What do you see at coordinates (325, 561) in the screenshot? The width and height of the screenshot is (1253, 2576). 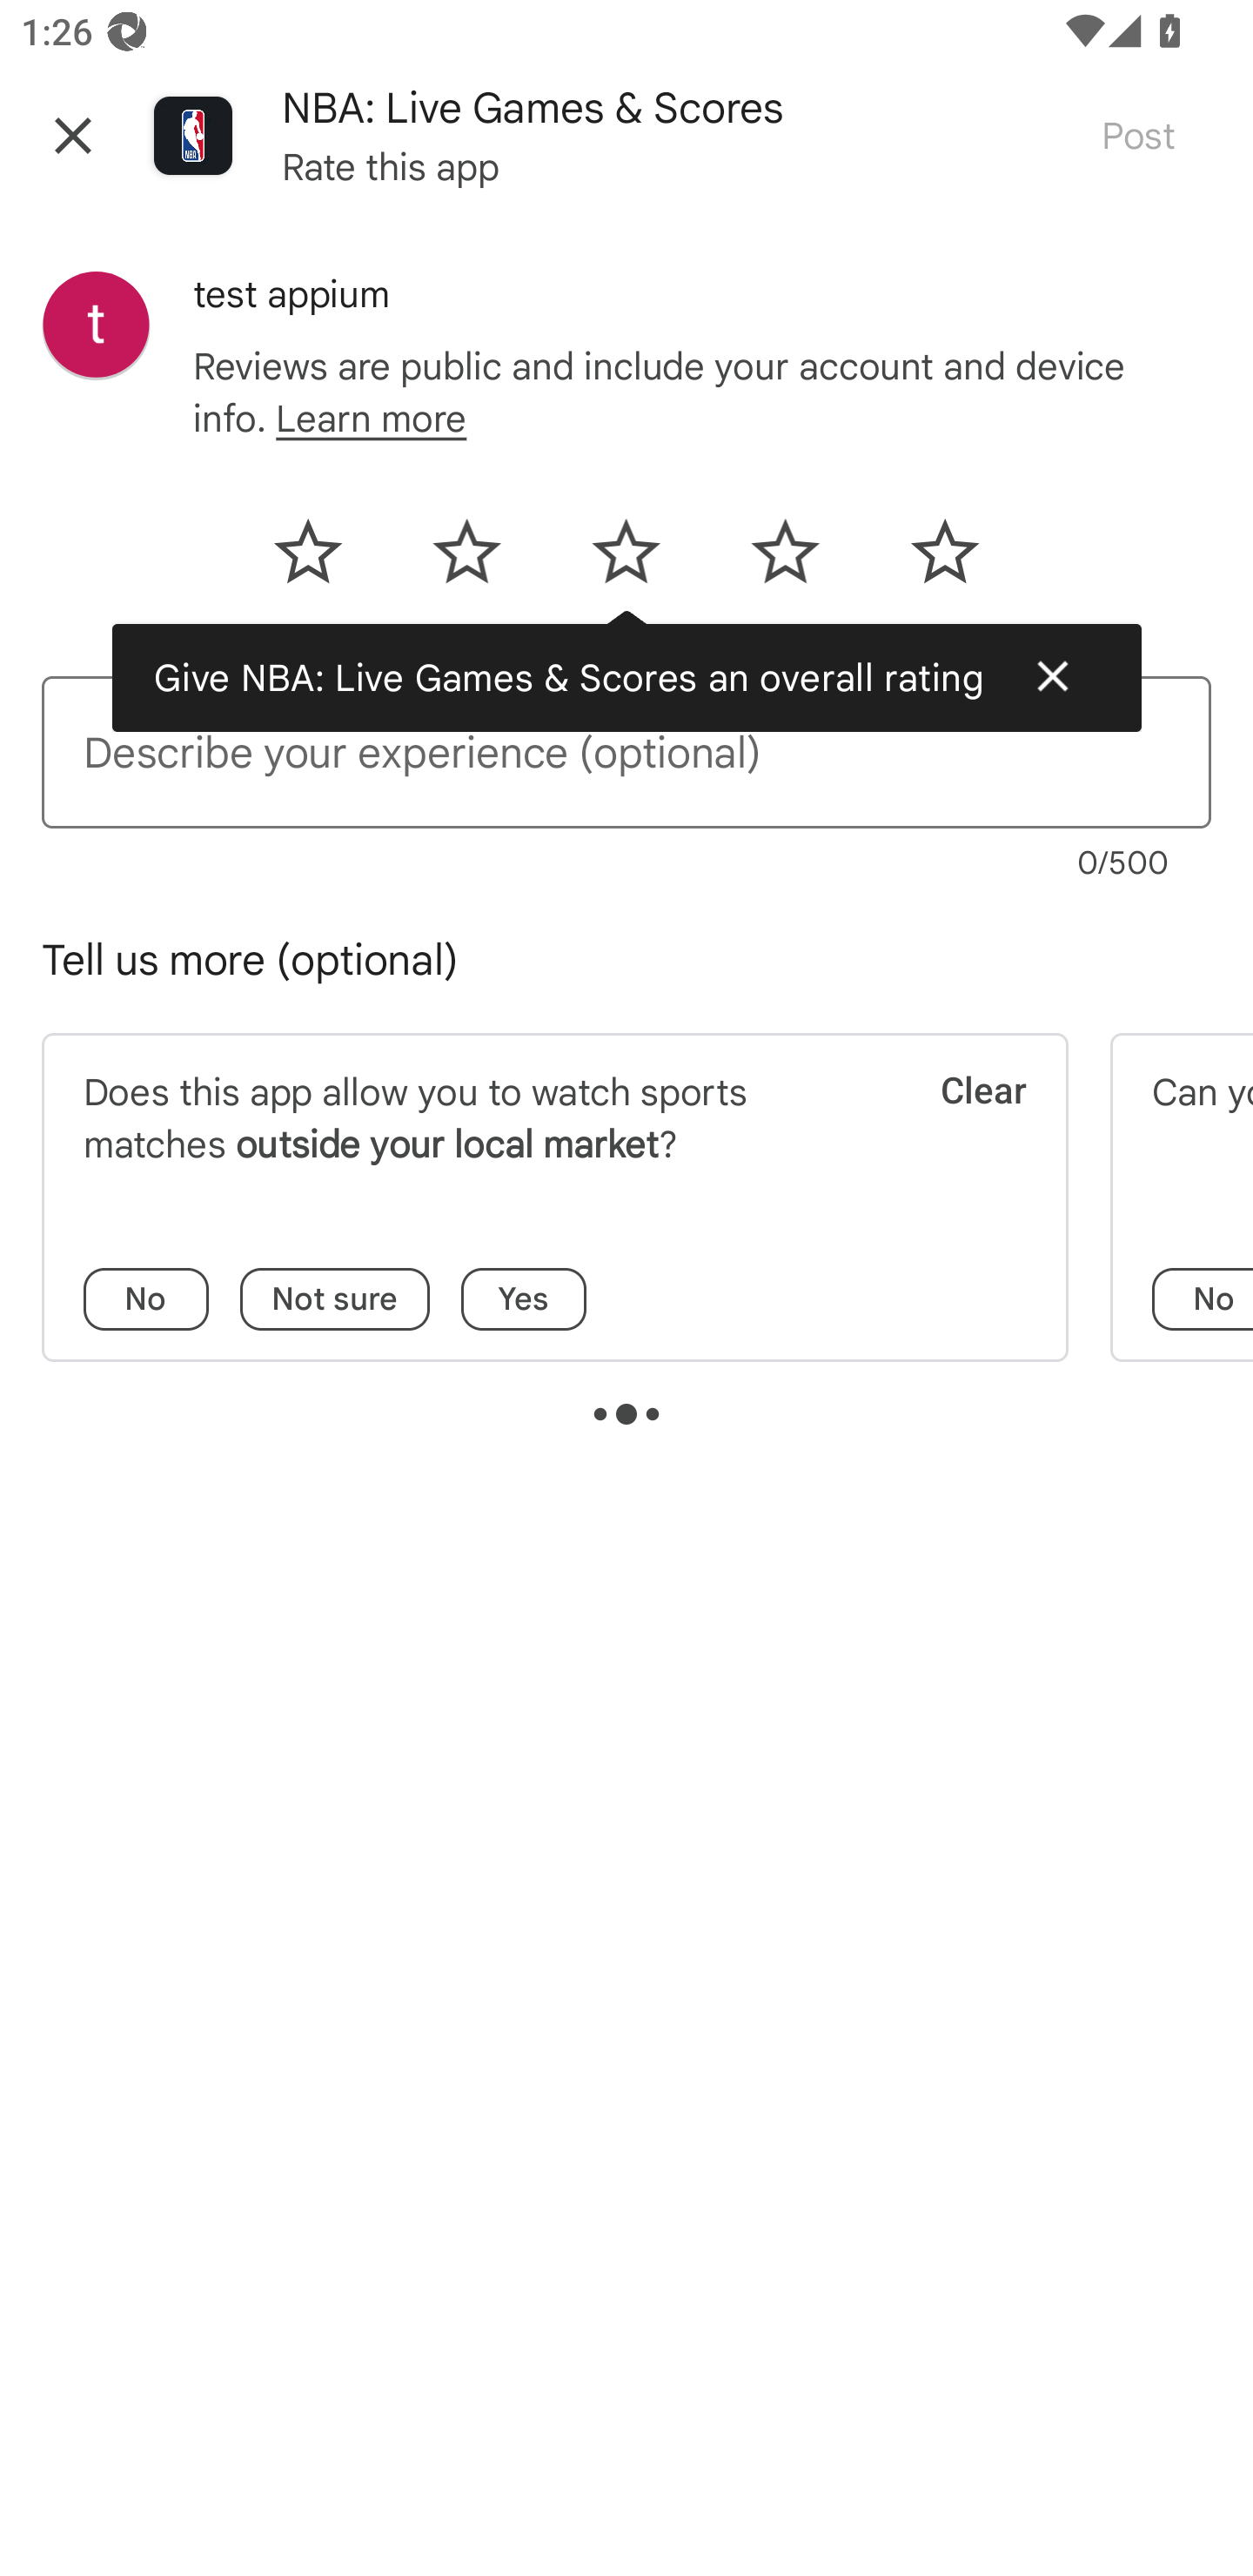 I see `First star unselected` at bounding box center [325, 561].